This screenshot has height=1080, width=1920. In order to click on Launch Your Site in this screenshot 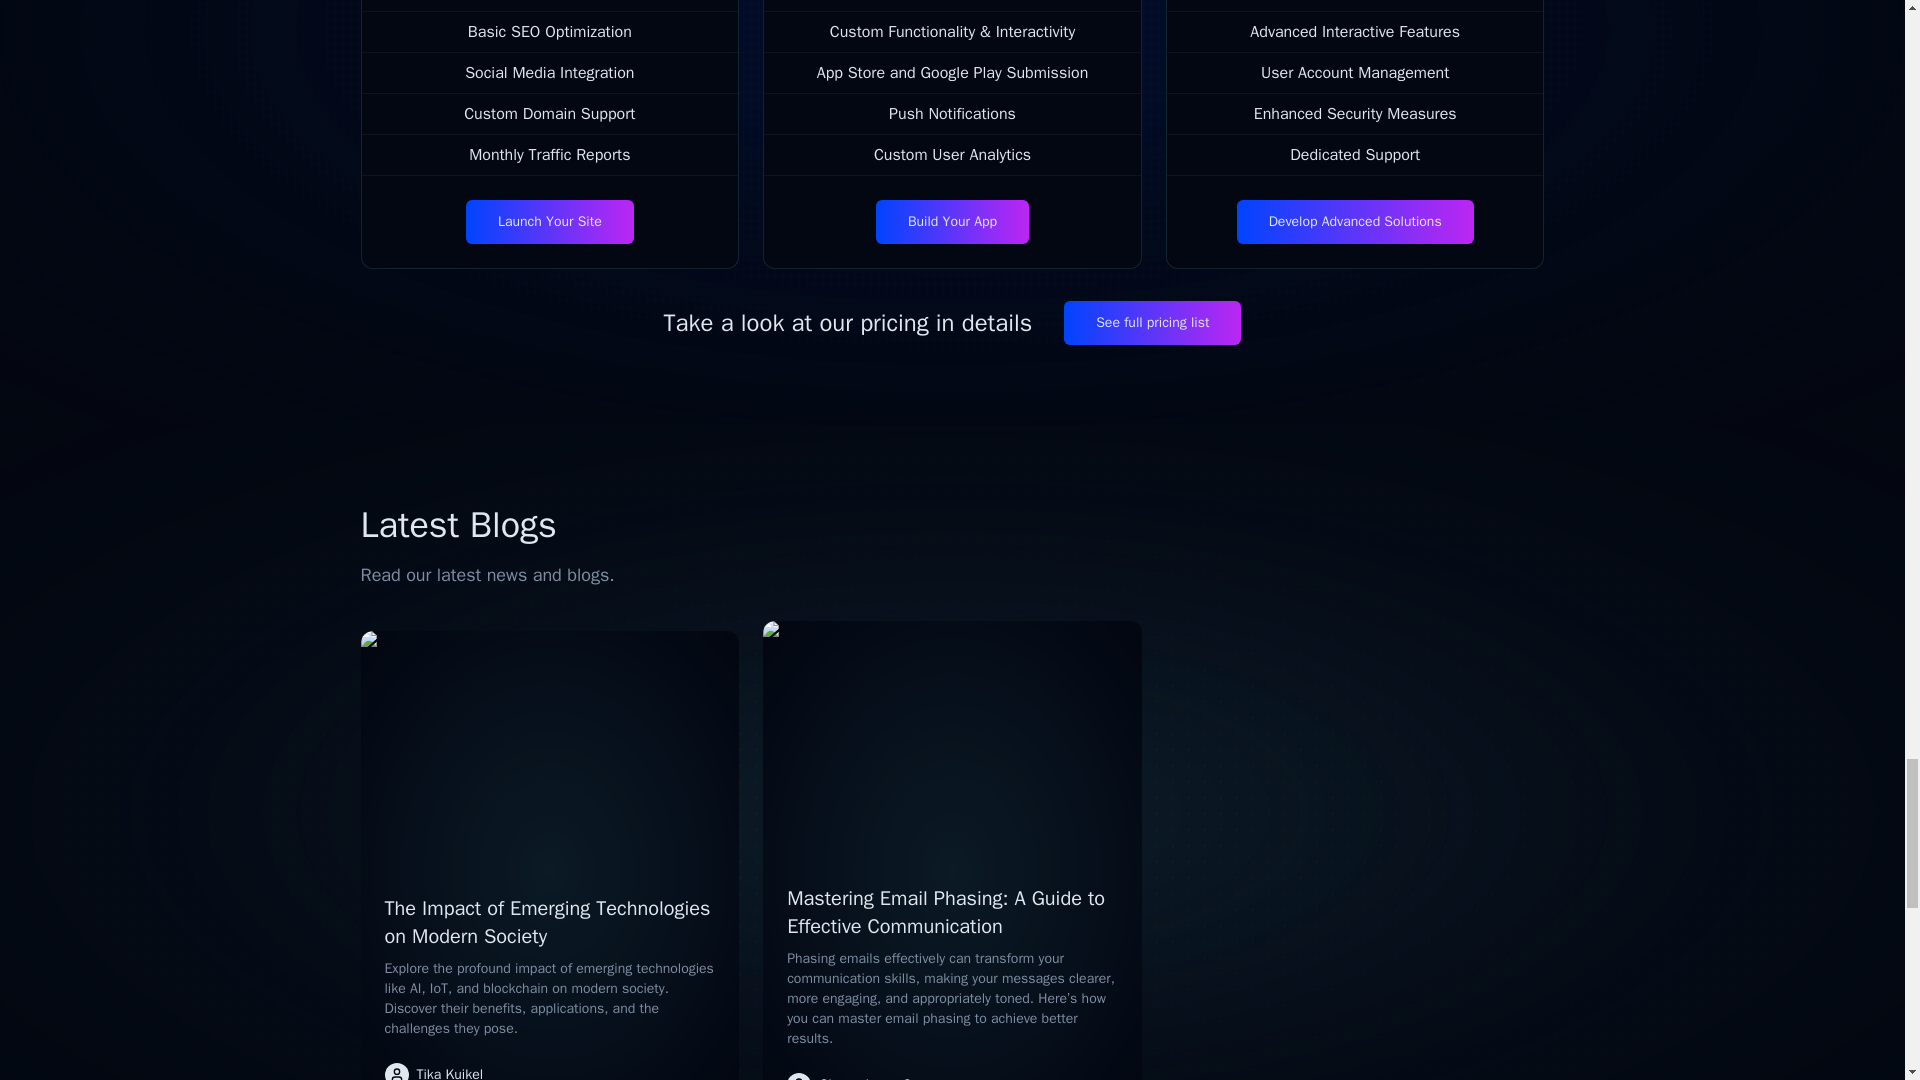, I will do `click(550, 222)`.